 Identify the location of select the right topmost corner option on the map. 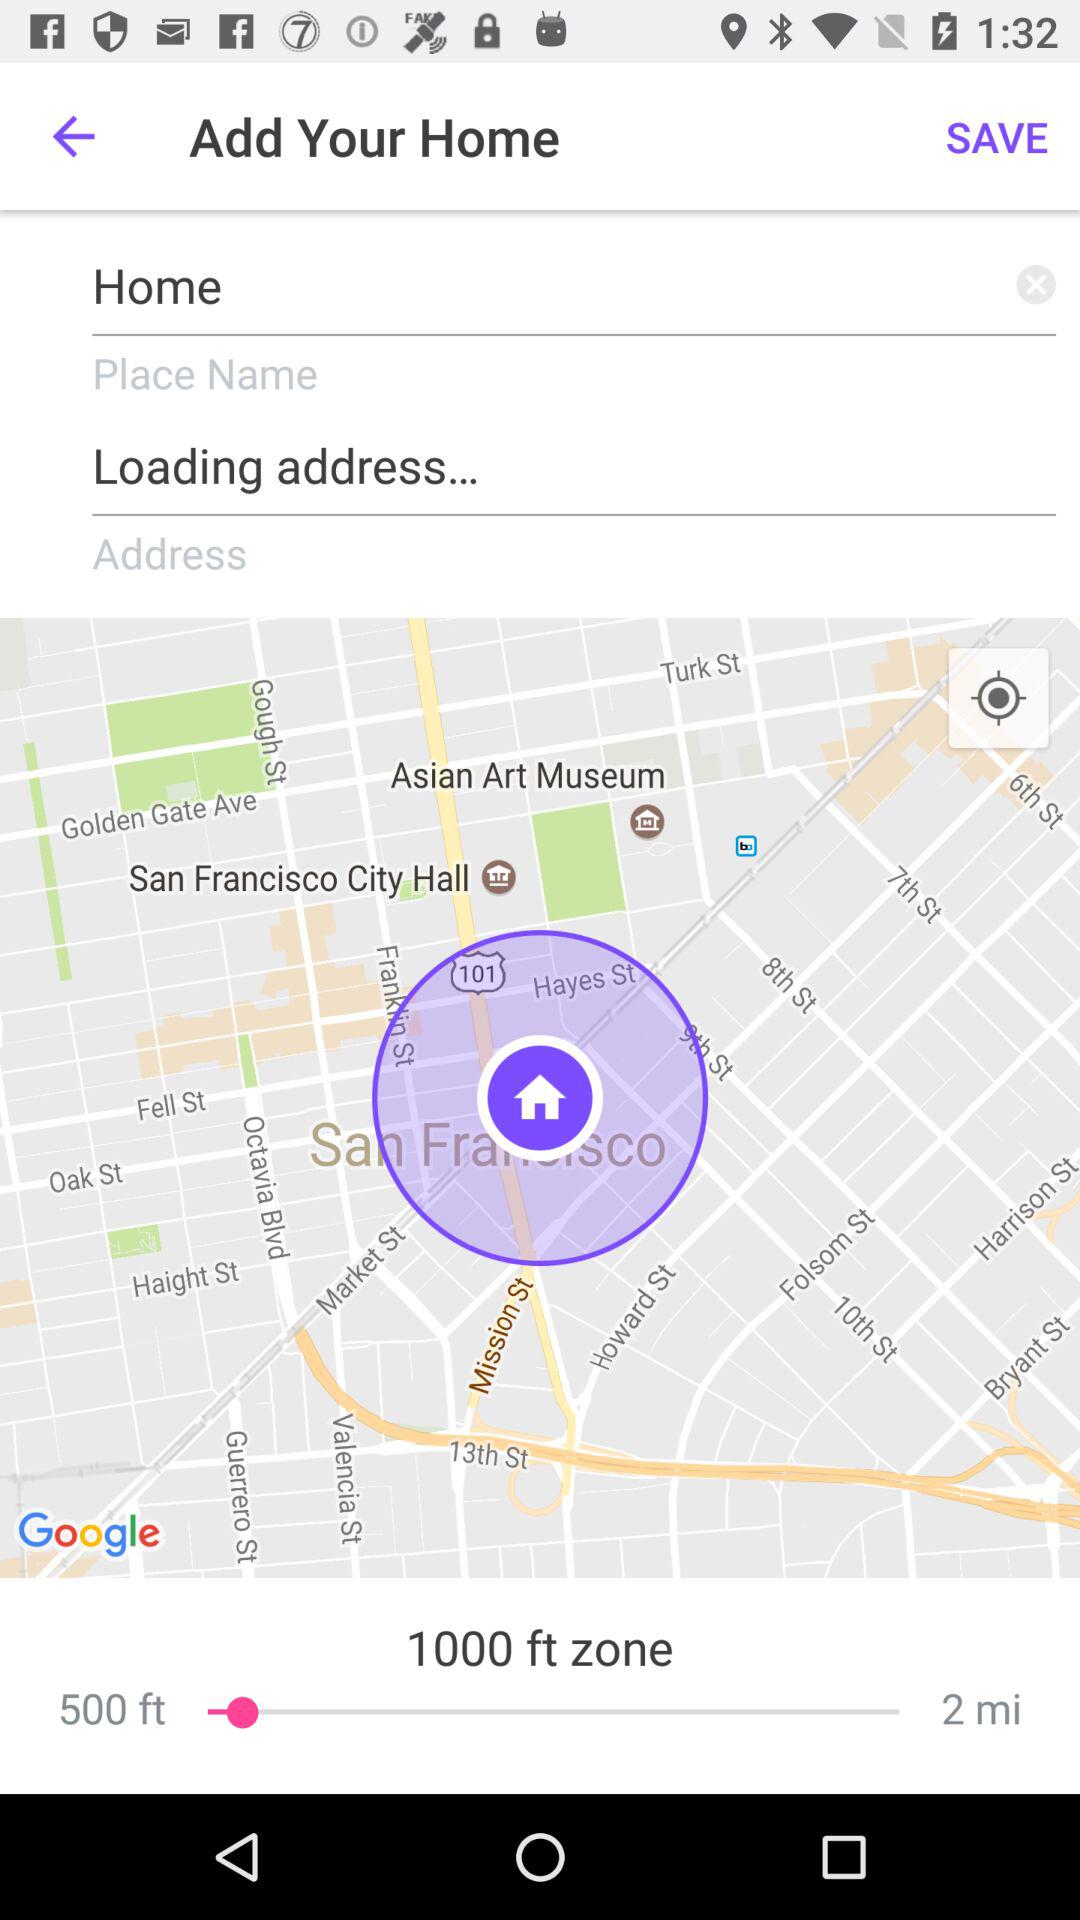
(998, 698).